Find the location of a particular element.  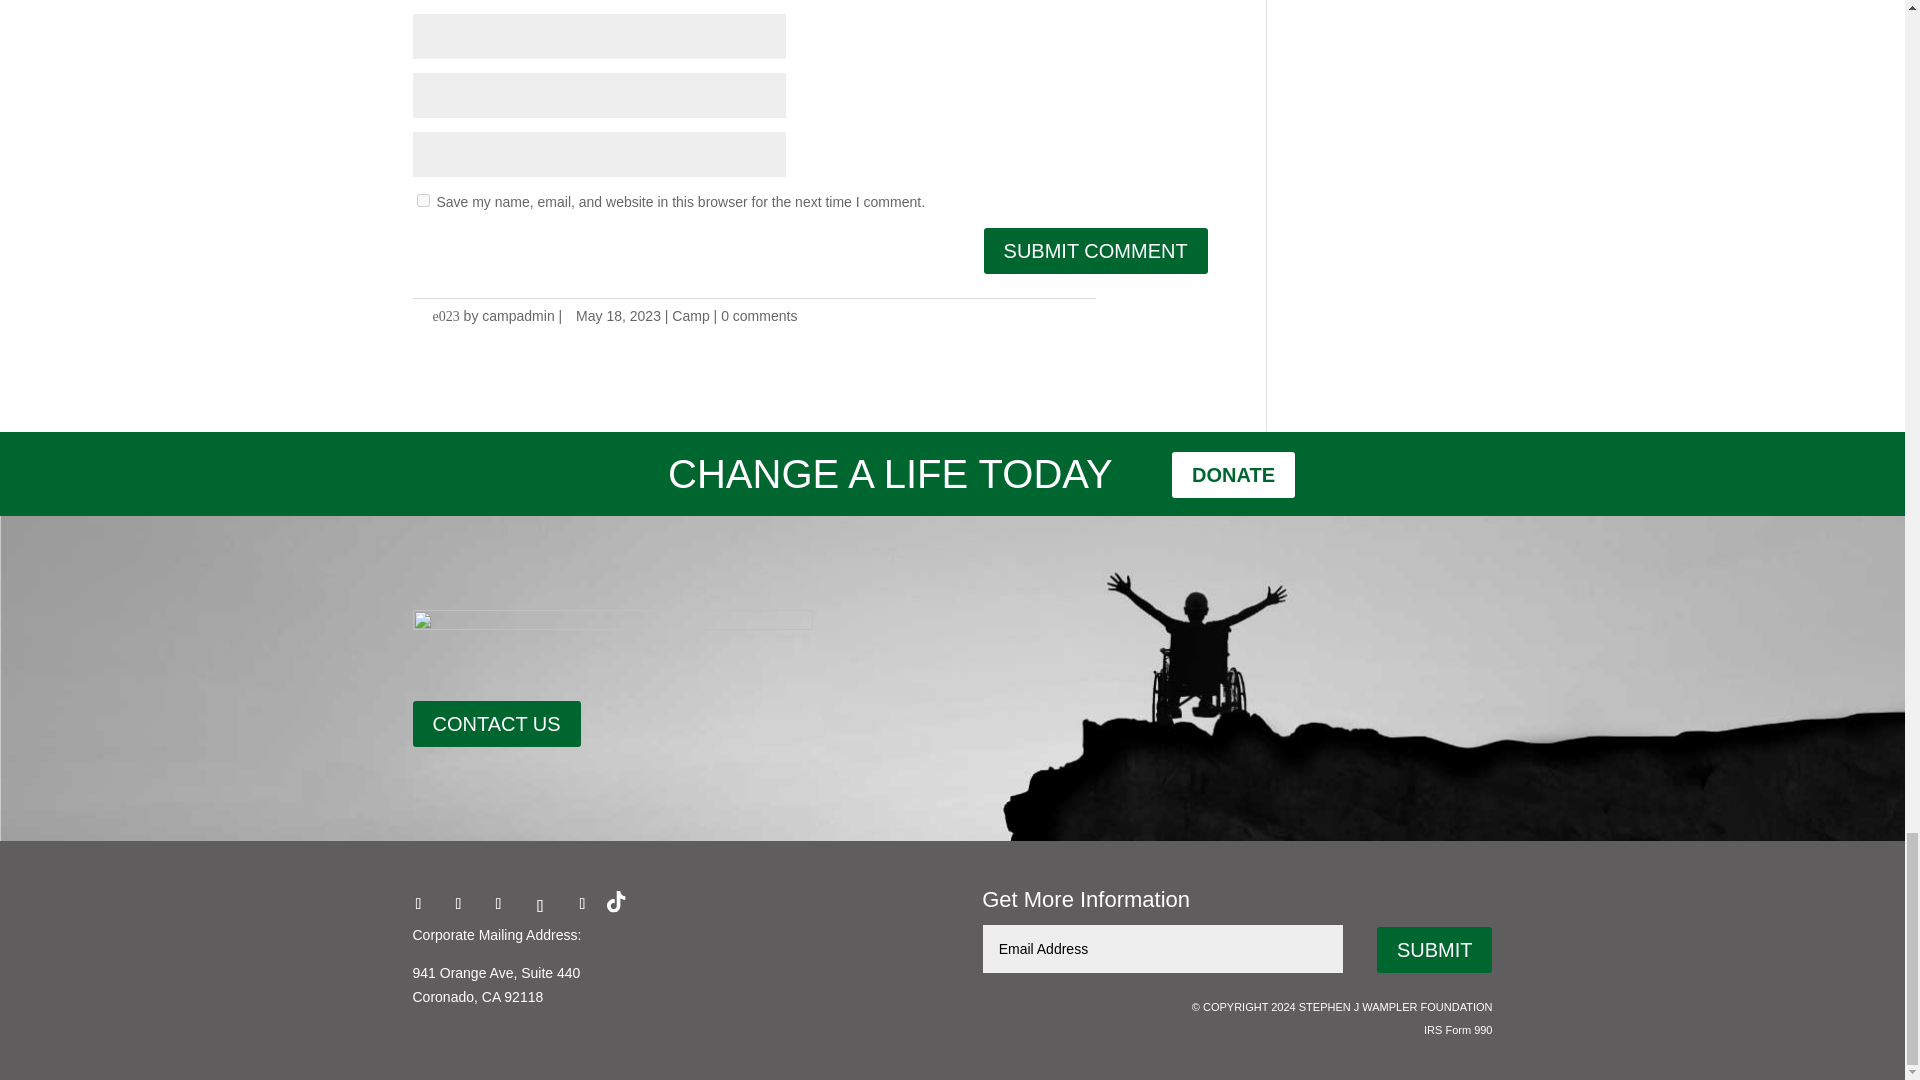

Submit Comment is located at coordinates (1095, 250).